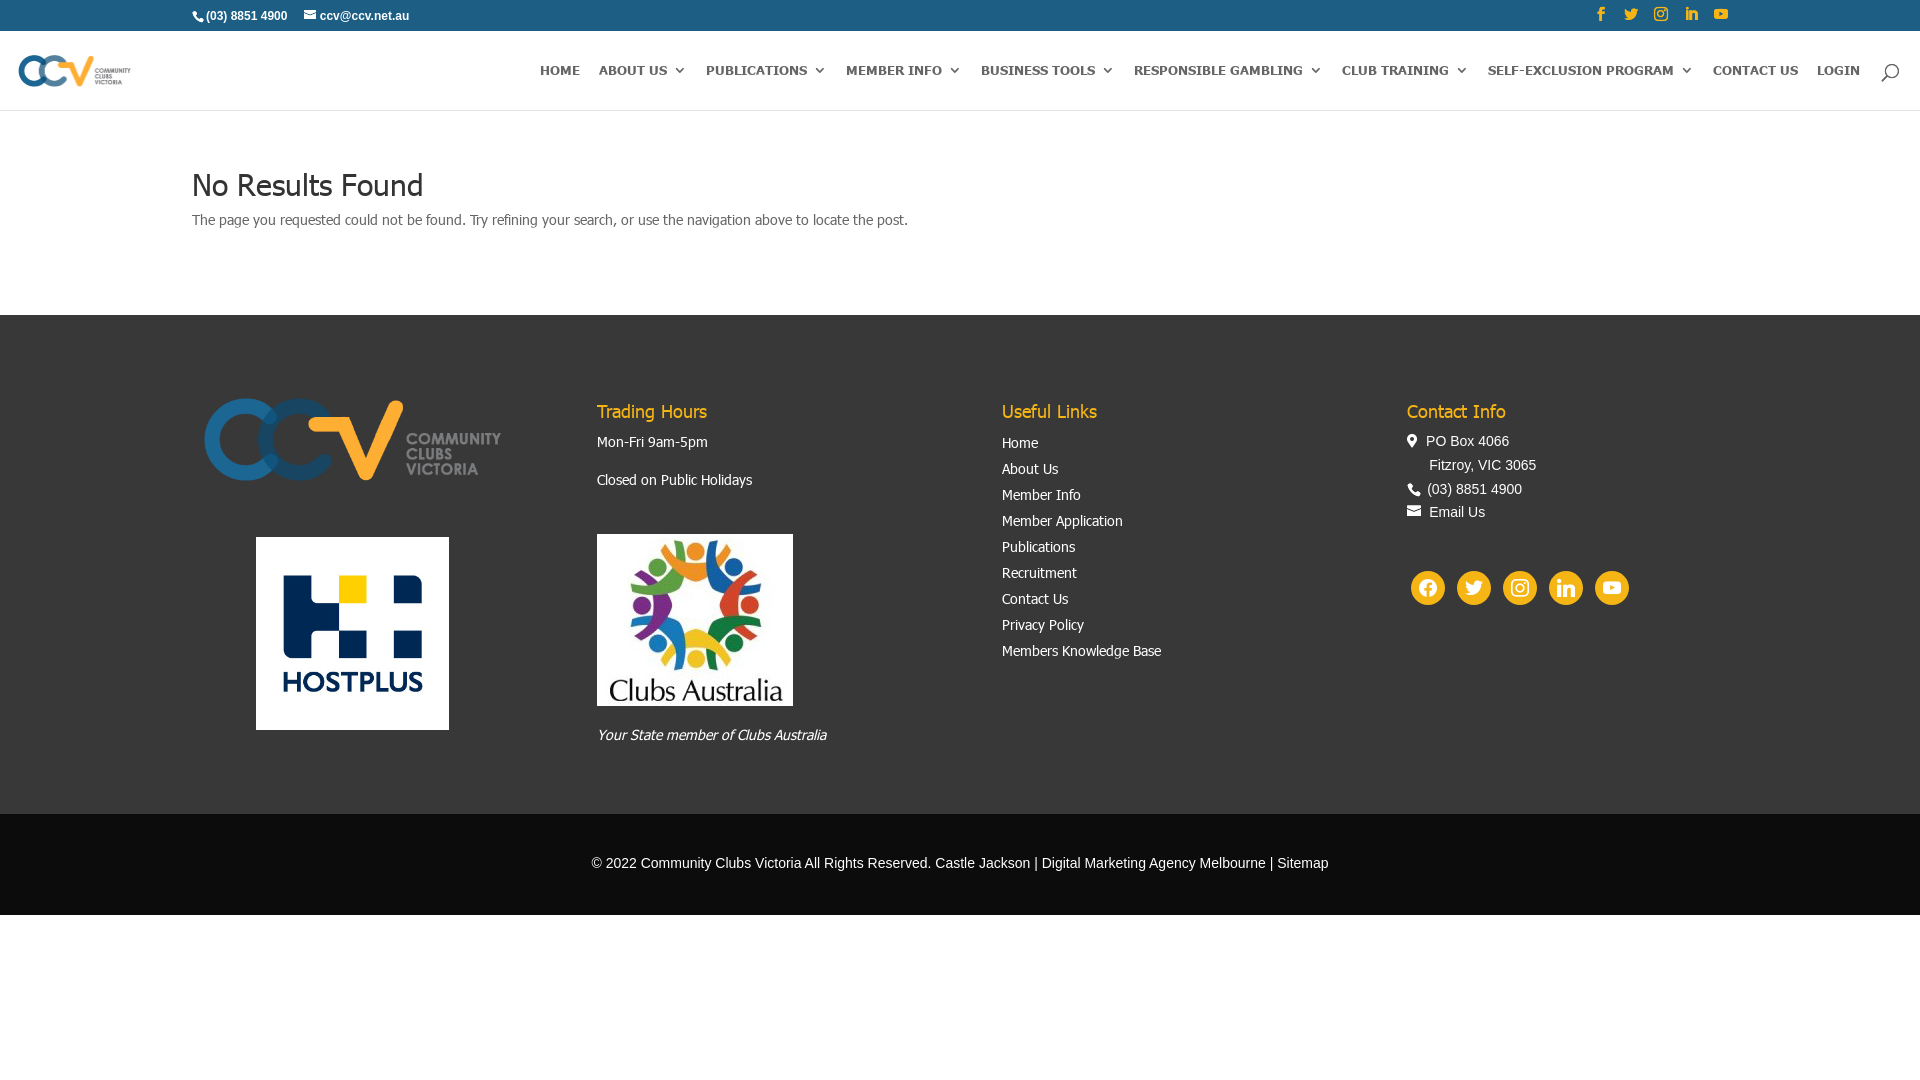 The height and width of the screenshot is (1080, 1920). I want to click on twitter, so click(1474, 586).